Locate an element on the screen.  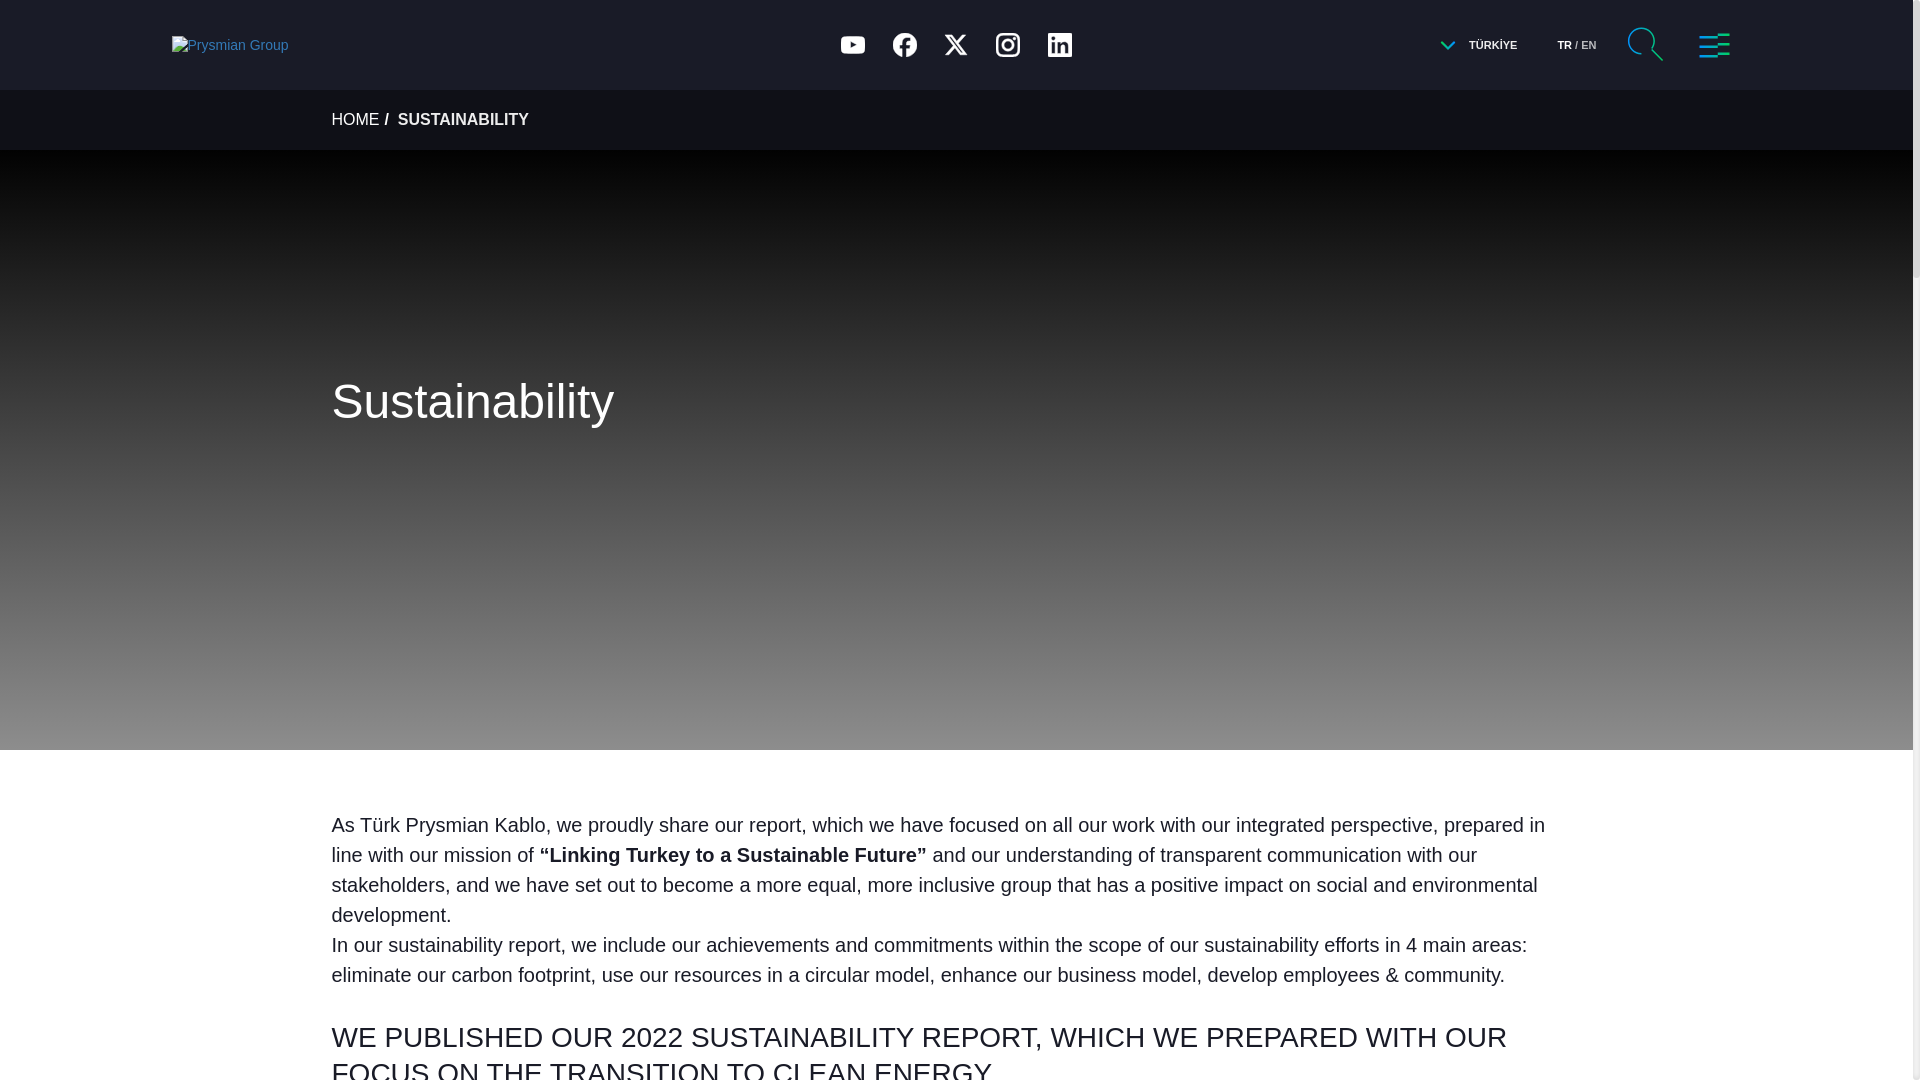
Home is located at coordinates (360, 46).